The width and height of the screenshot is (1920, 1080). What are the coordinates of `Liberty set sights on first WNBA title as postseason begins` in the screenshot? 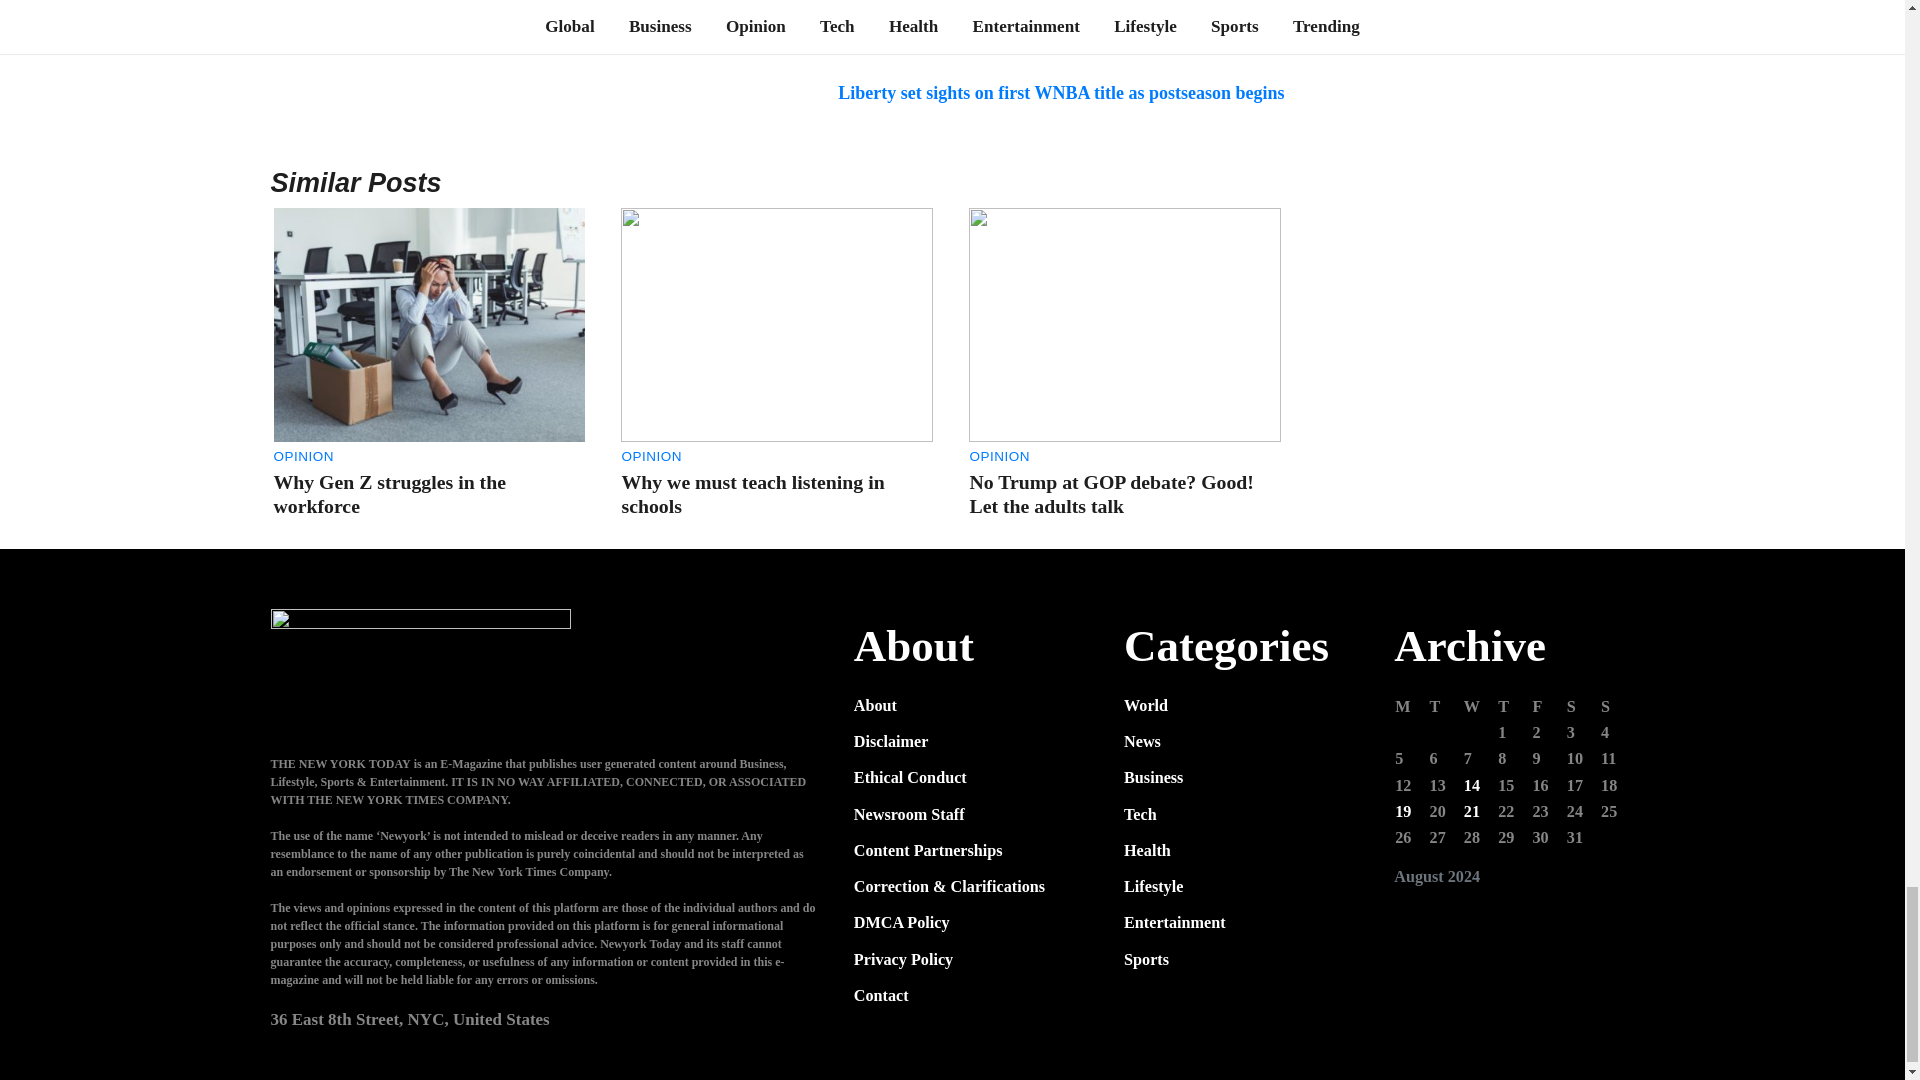 It's located at (1060, 92).